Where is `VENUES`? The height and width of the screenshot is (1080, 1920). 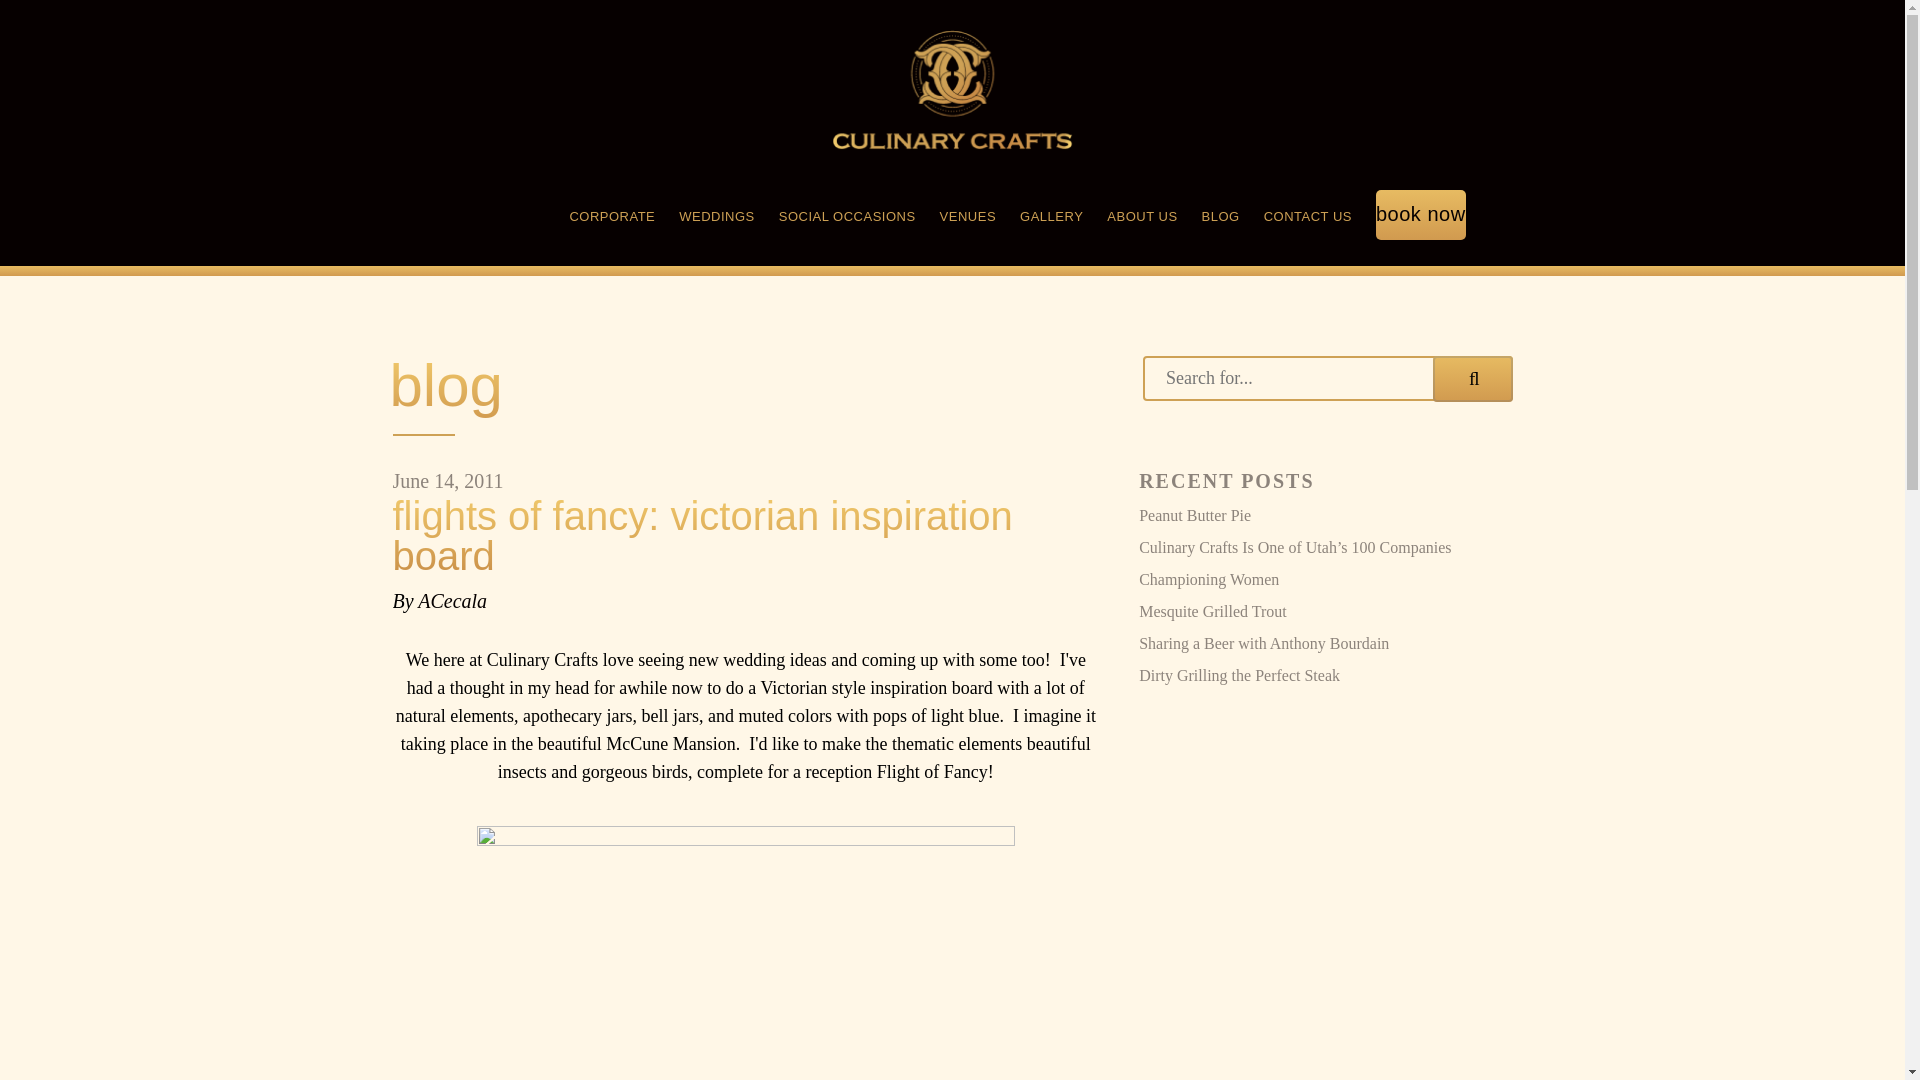
VENUES is located at coordinates (968, 218).